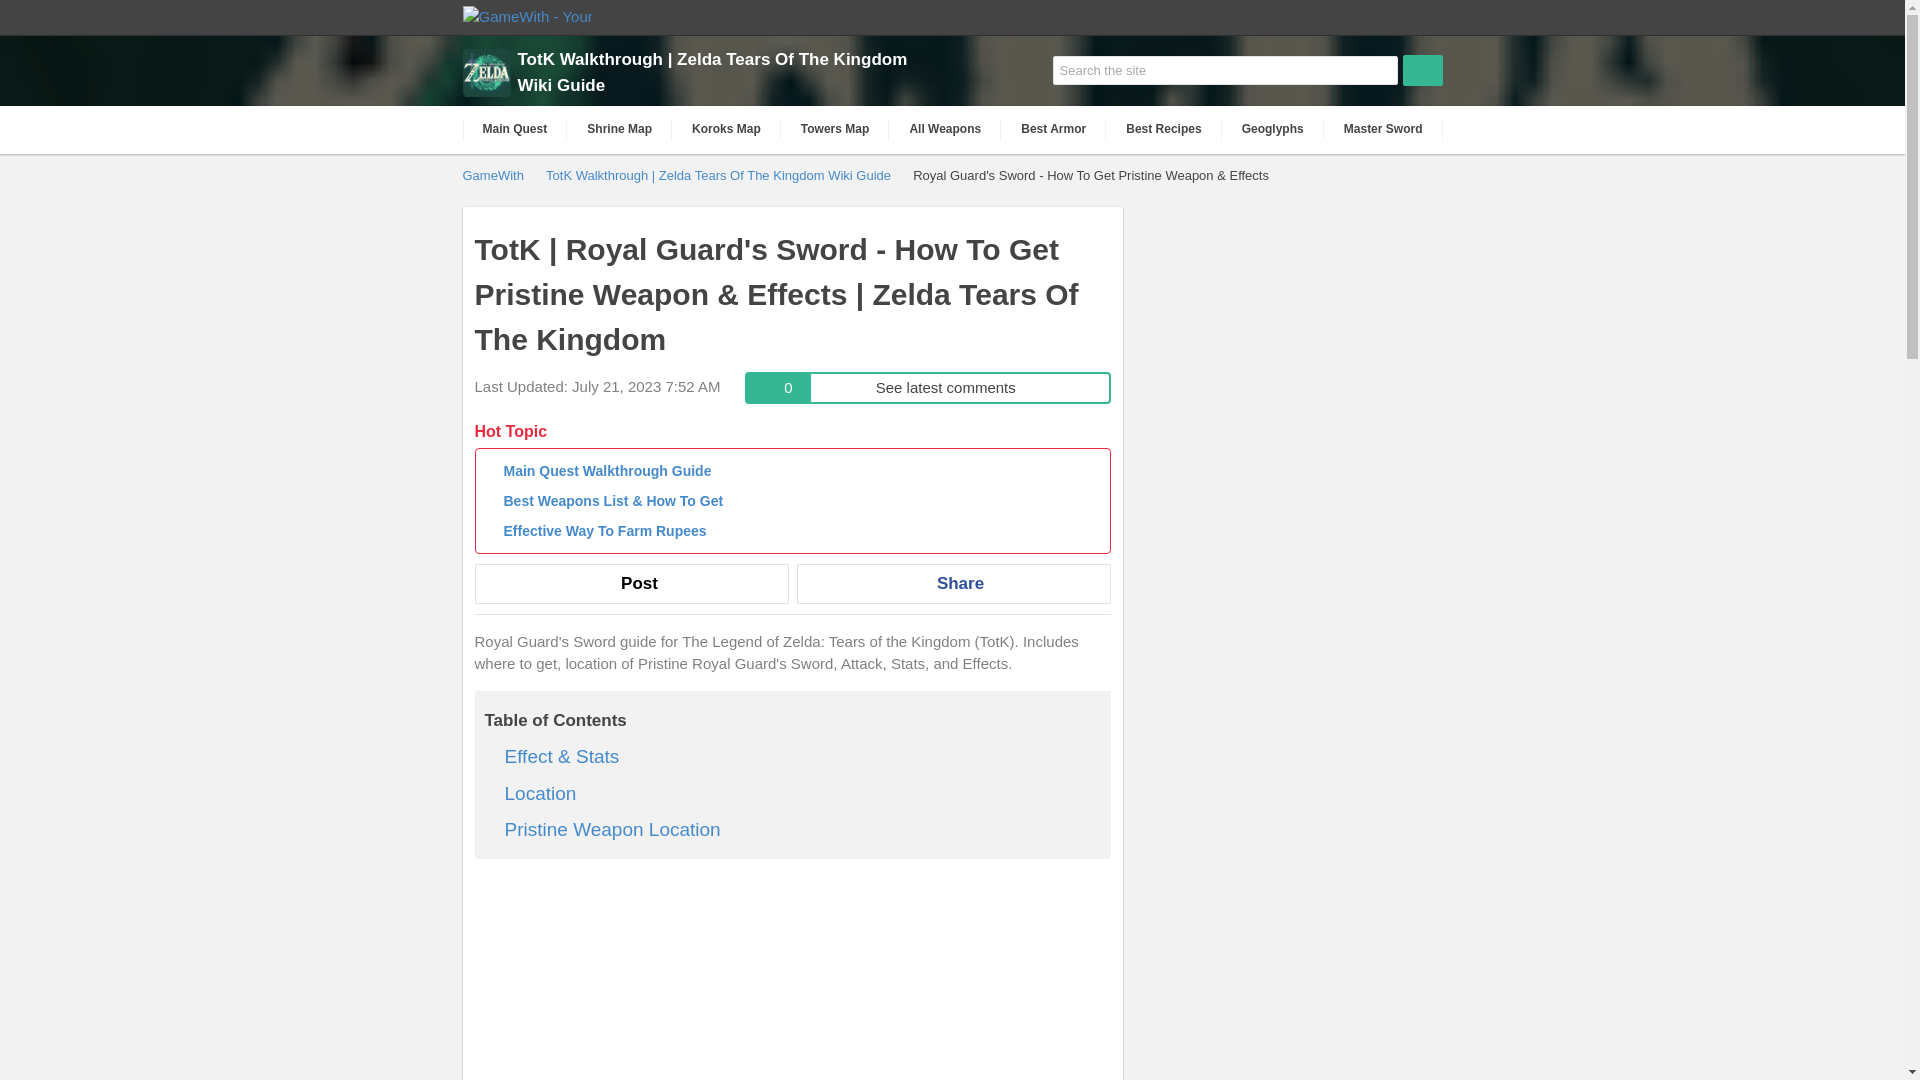  Describe the element at coordinates (952, 583) in the screenshot. I see `Share` at that location.